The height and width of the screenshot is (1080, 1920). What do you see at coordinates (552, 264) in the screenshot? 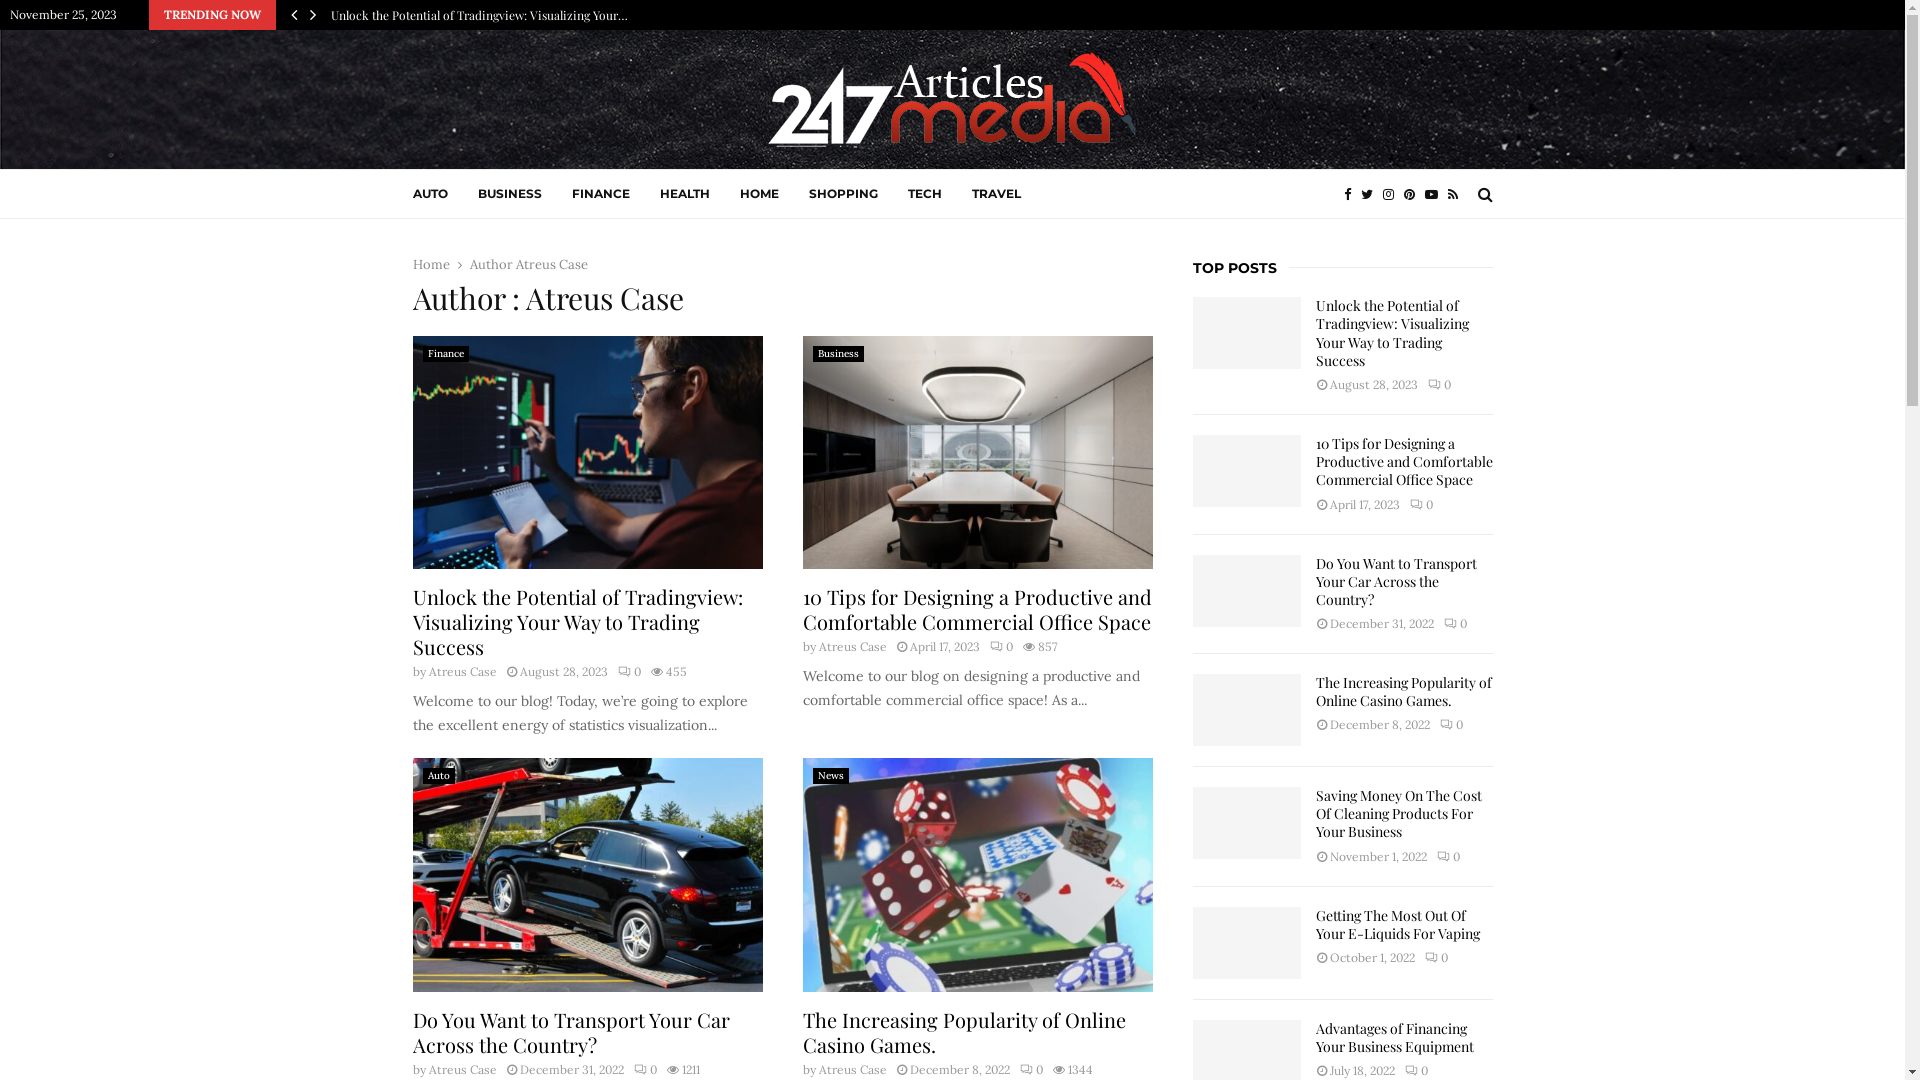
I see `Atreus Case` at bounding box center [552, 264].